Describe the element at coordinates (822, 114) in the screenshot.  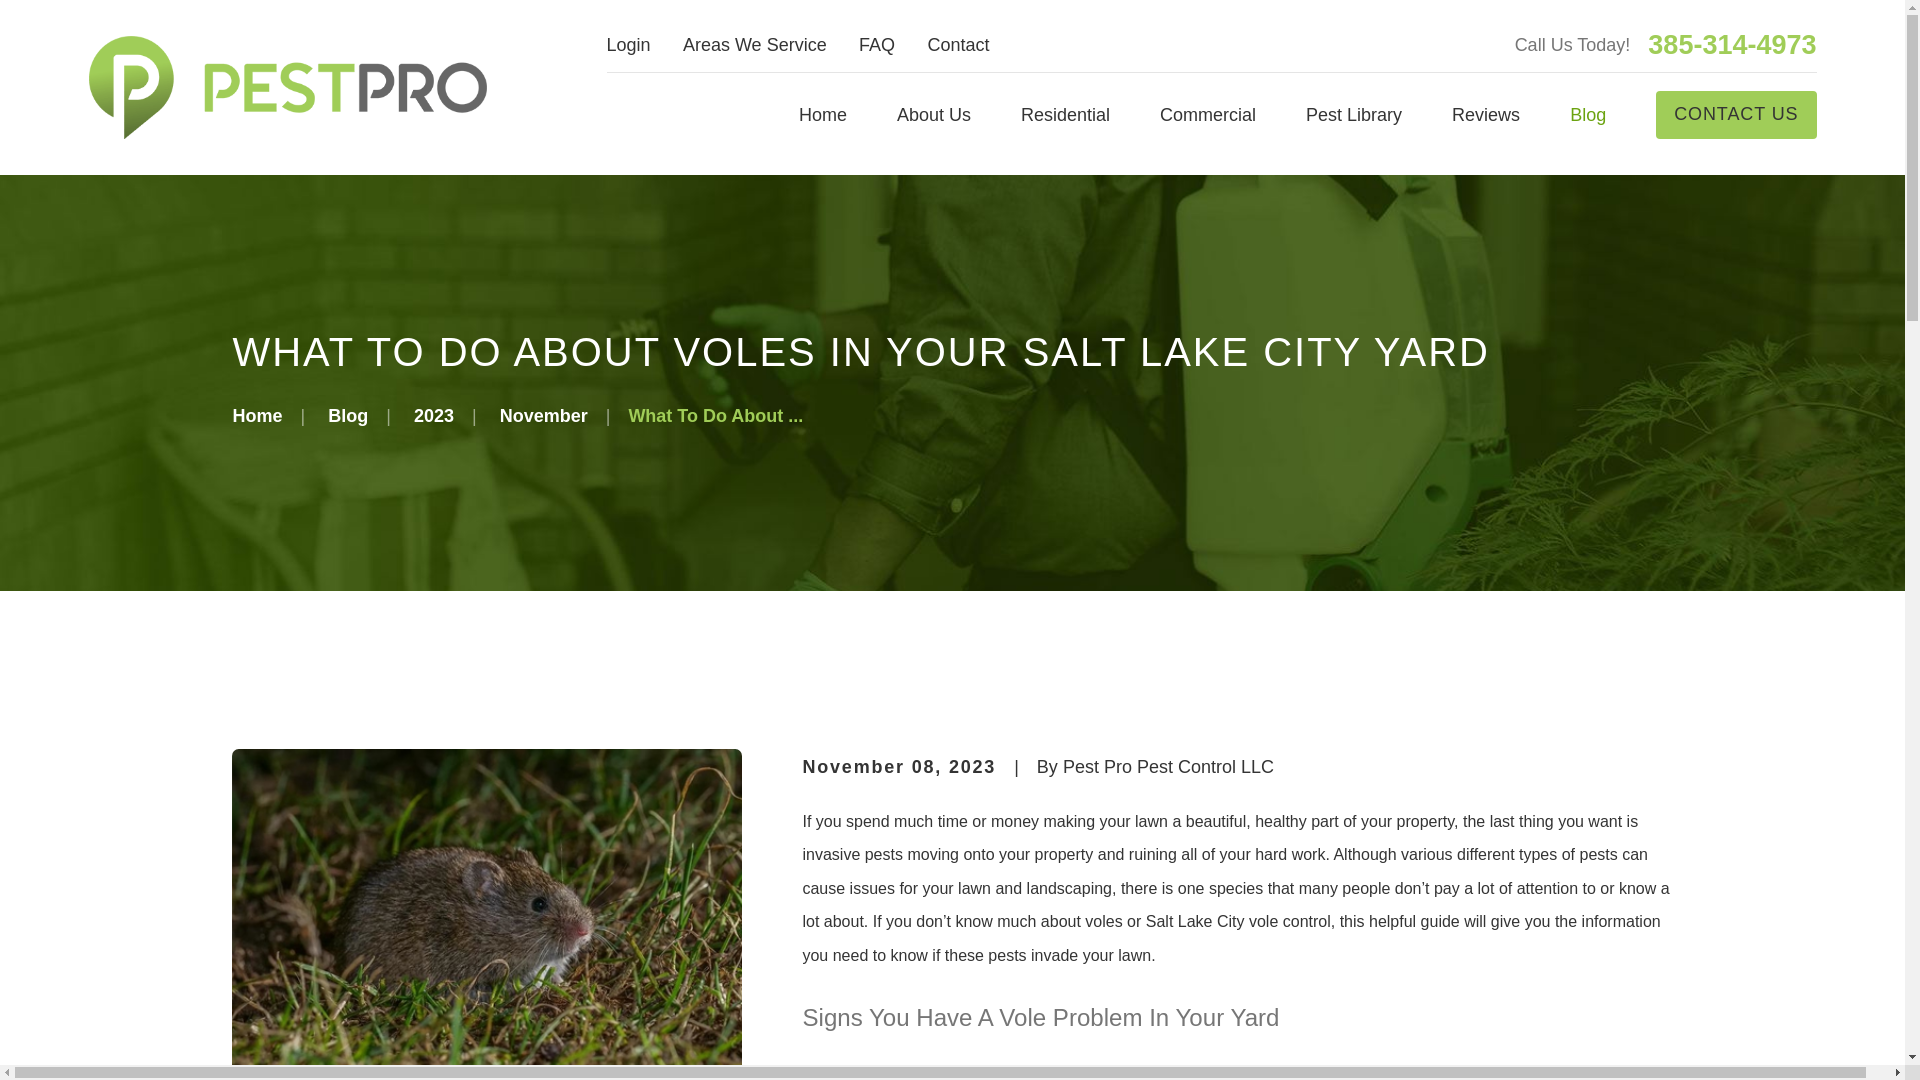
I see `Home` at that location.